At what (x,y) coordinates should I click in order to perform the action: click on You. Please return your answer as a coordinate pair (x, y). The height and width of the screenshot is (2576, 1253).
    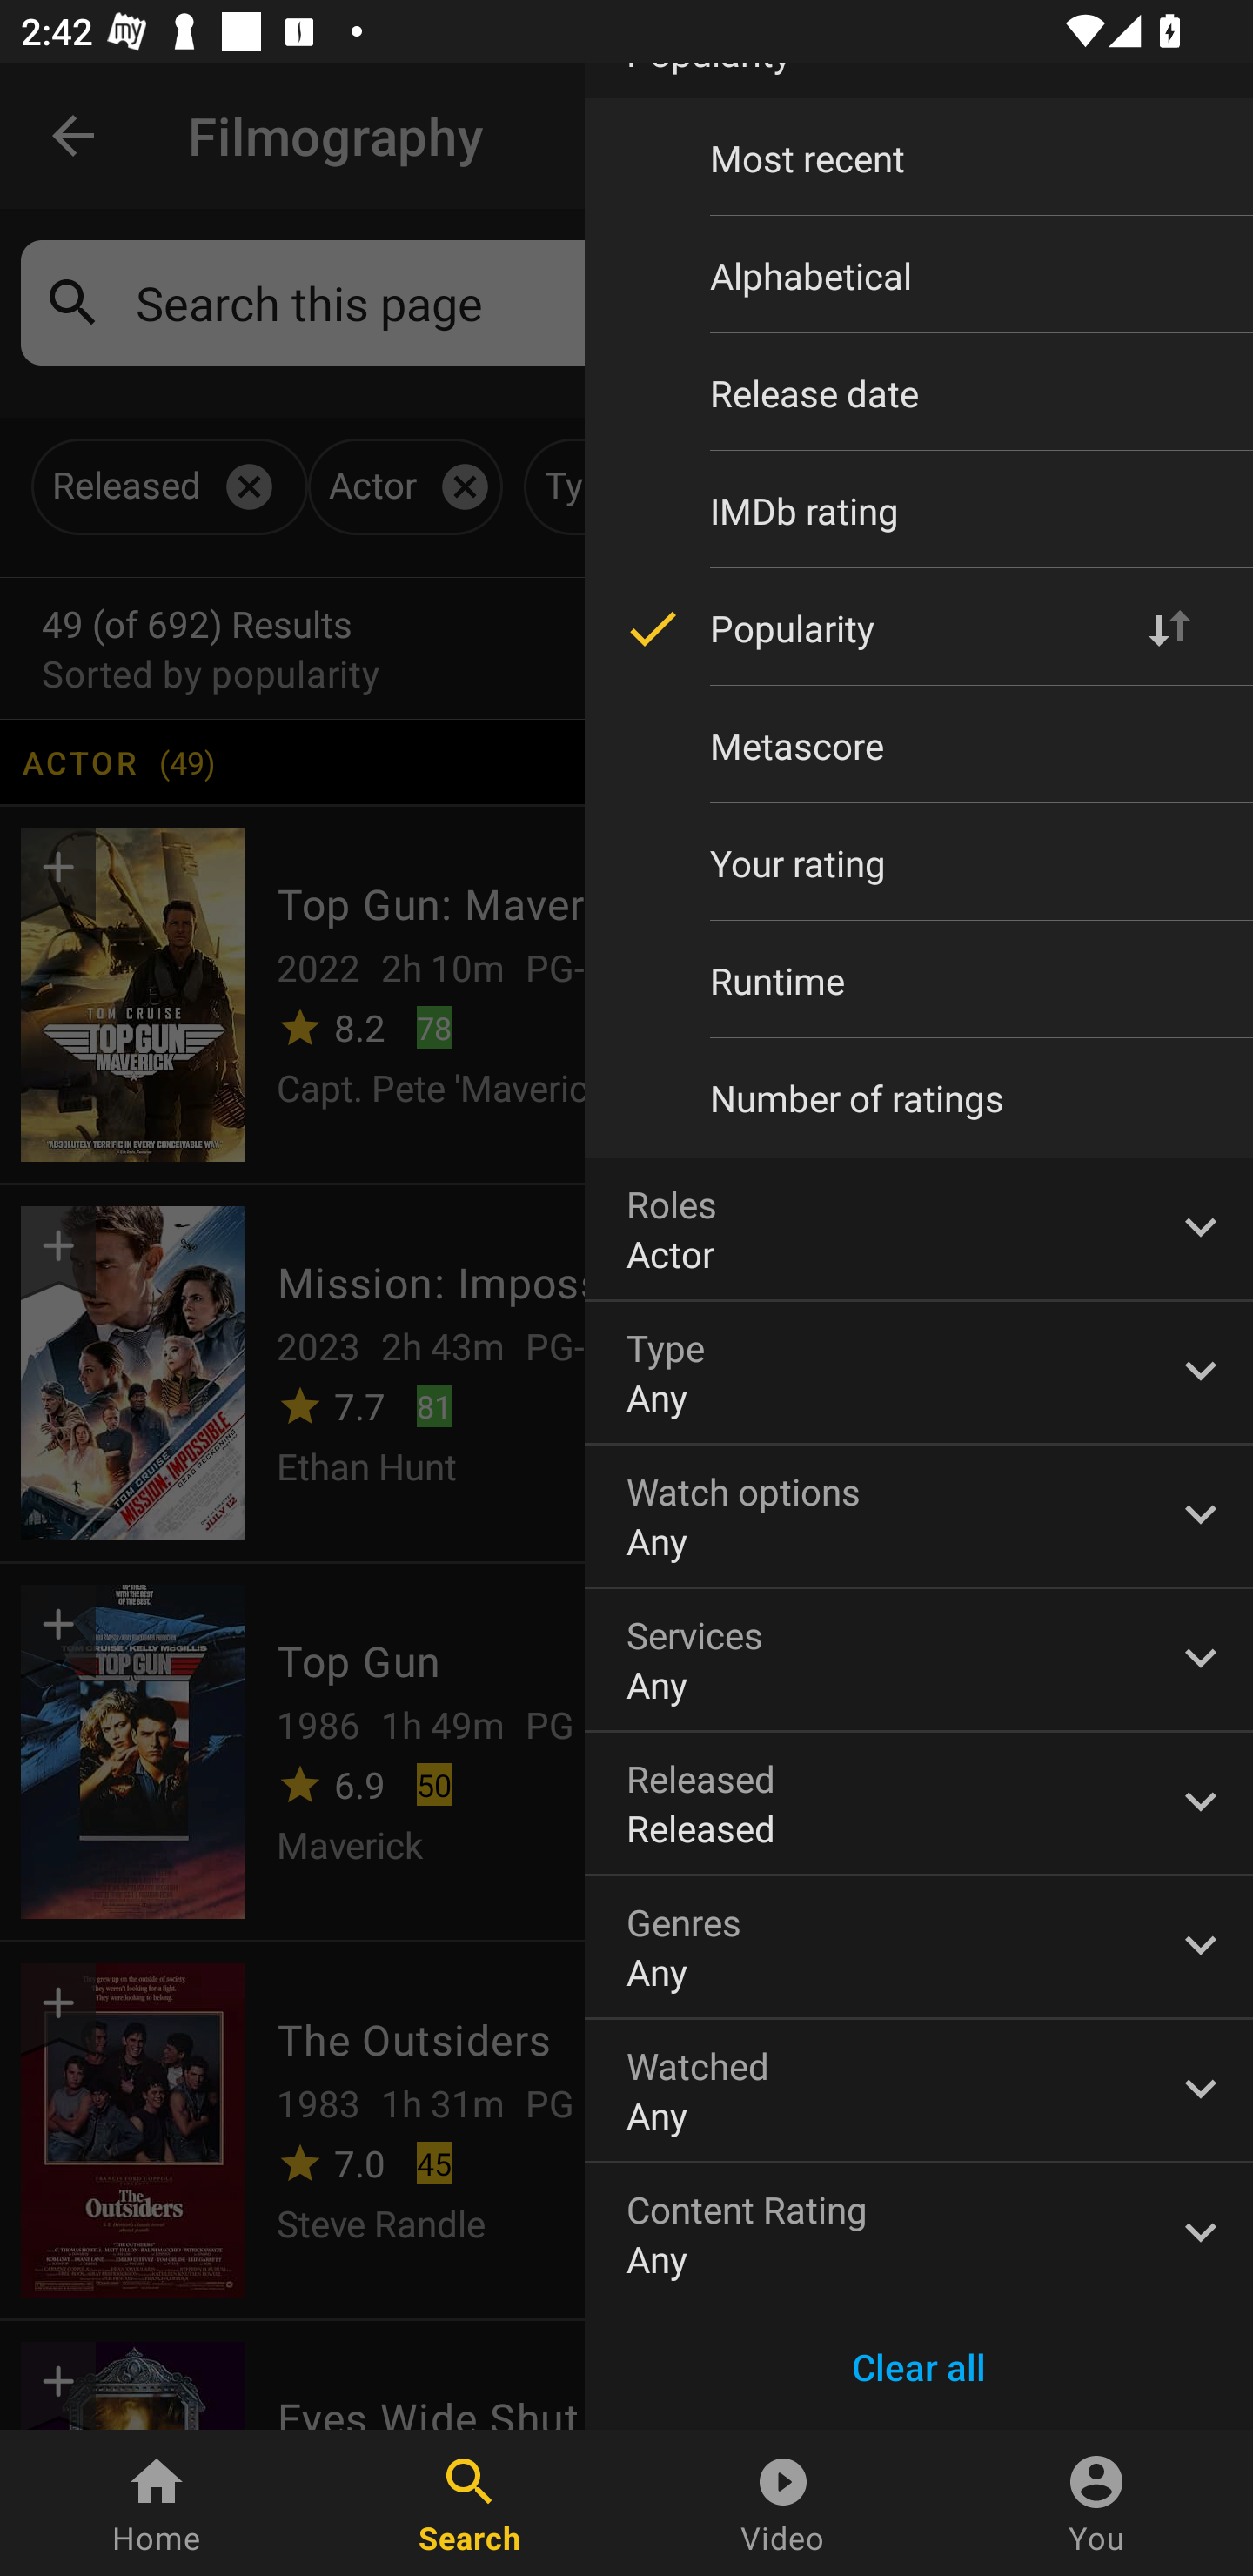
    Looking at the image, I should click on (1096, 2503).